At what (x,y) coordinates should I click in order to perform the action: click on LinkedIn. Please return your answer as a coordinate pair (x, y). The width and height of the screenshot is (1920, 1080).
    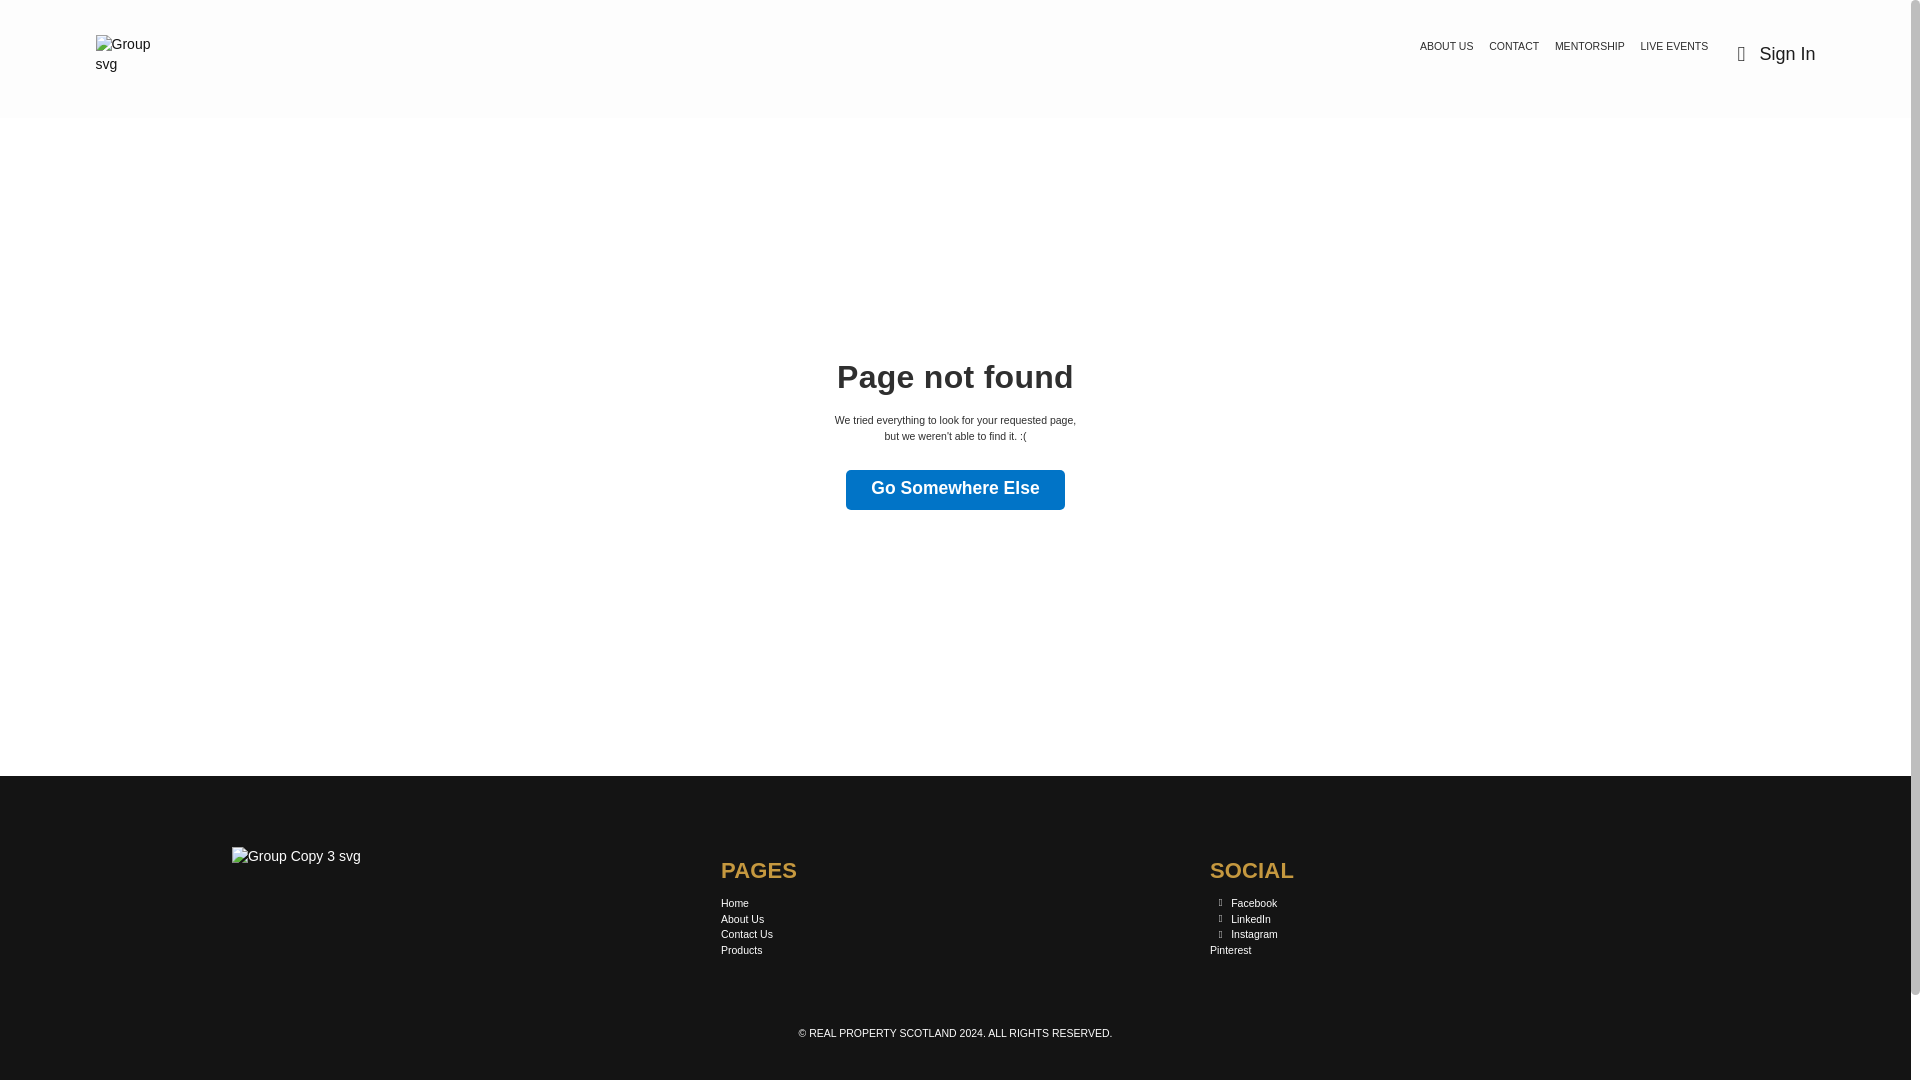
    Looking at the image, I should click on (1240, 919).